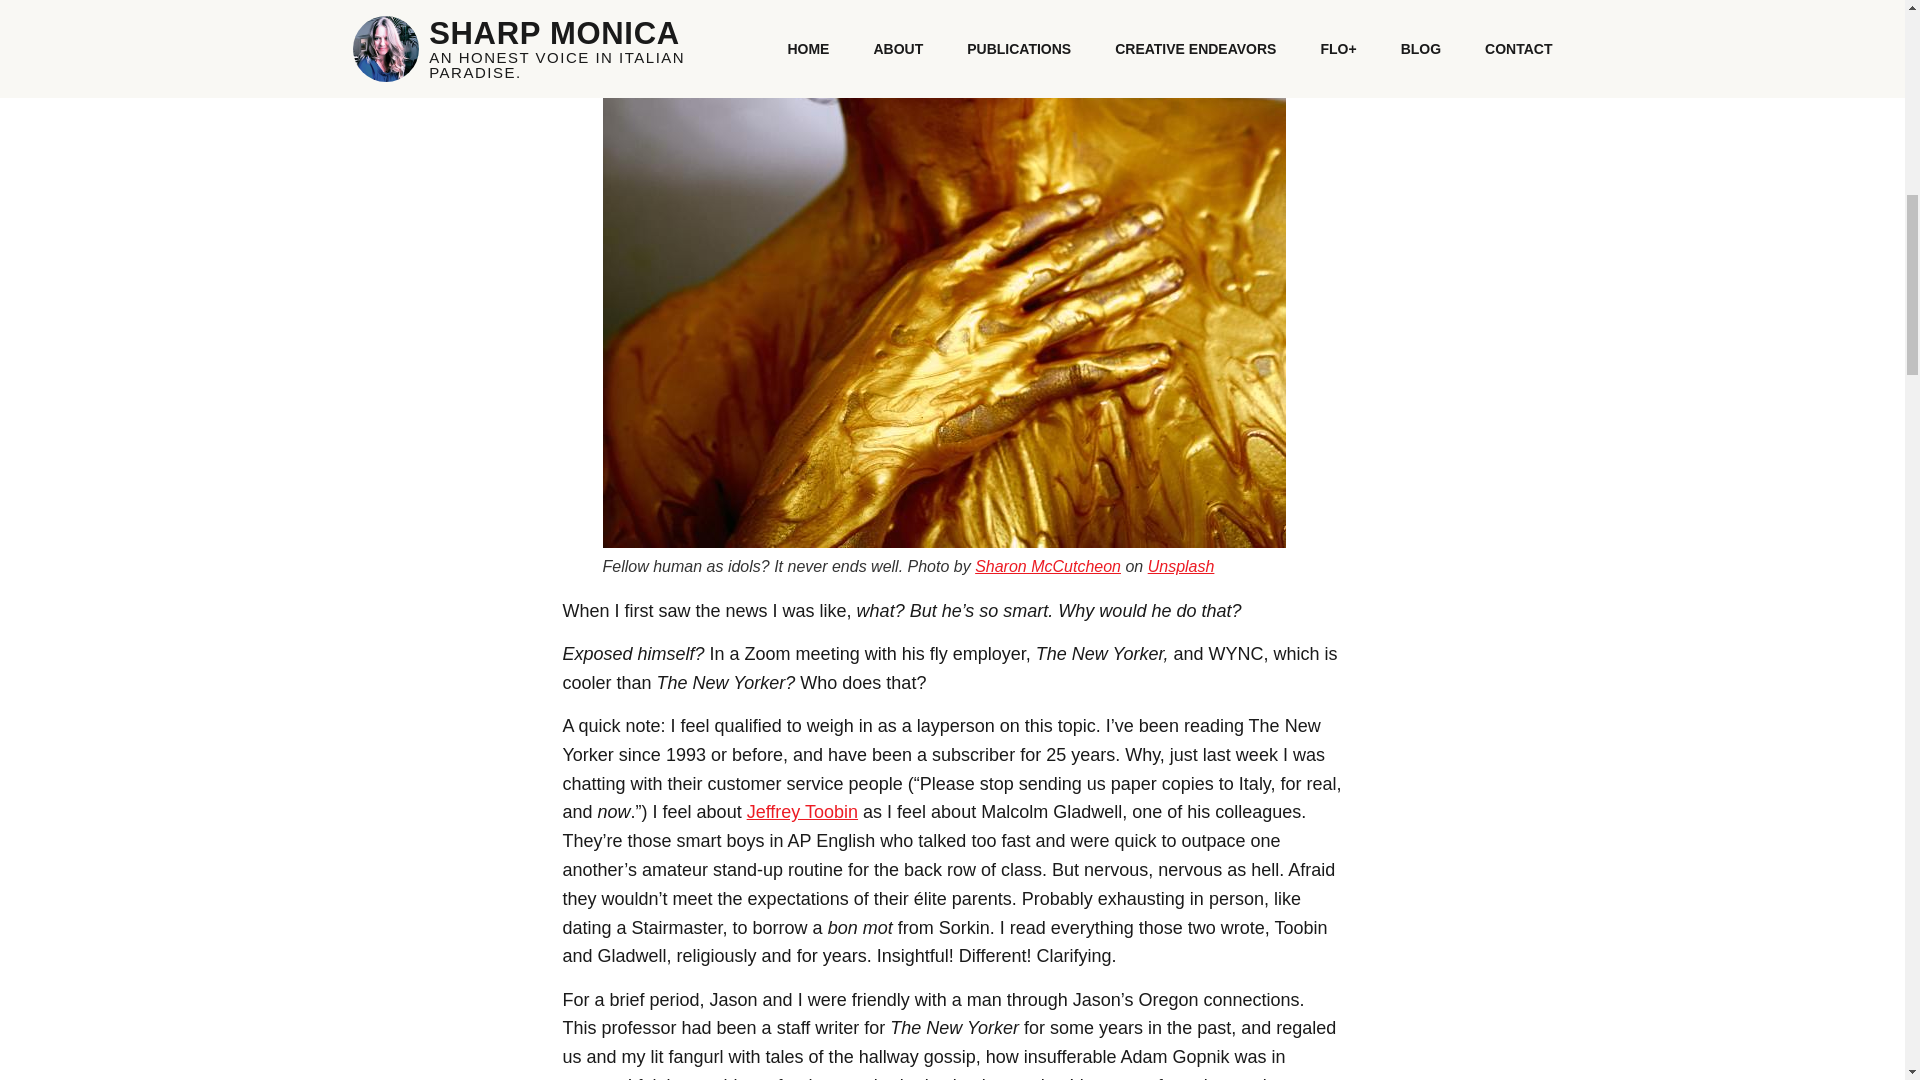 The width and height of the screenshot is (1920, 1080). What do you see at coordinates (1182, 566) in the screenshot?
I see `Unsplash` at bounding box center [1182, 566].